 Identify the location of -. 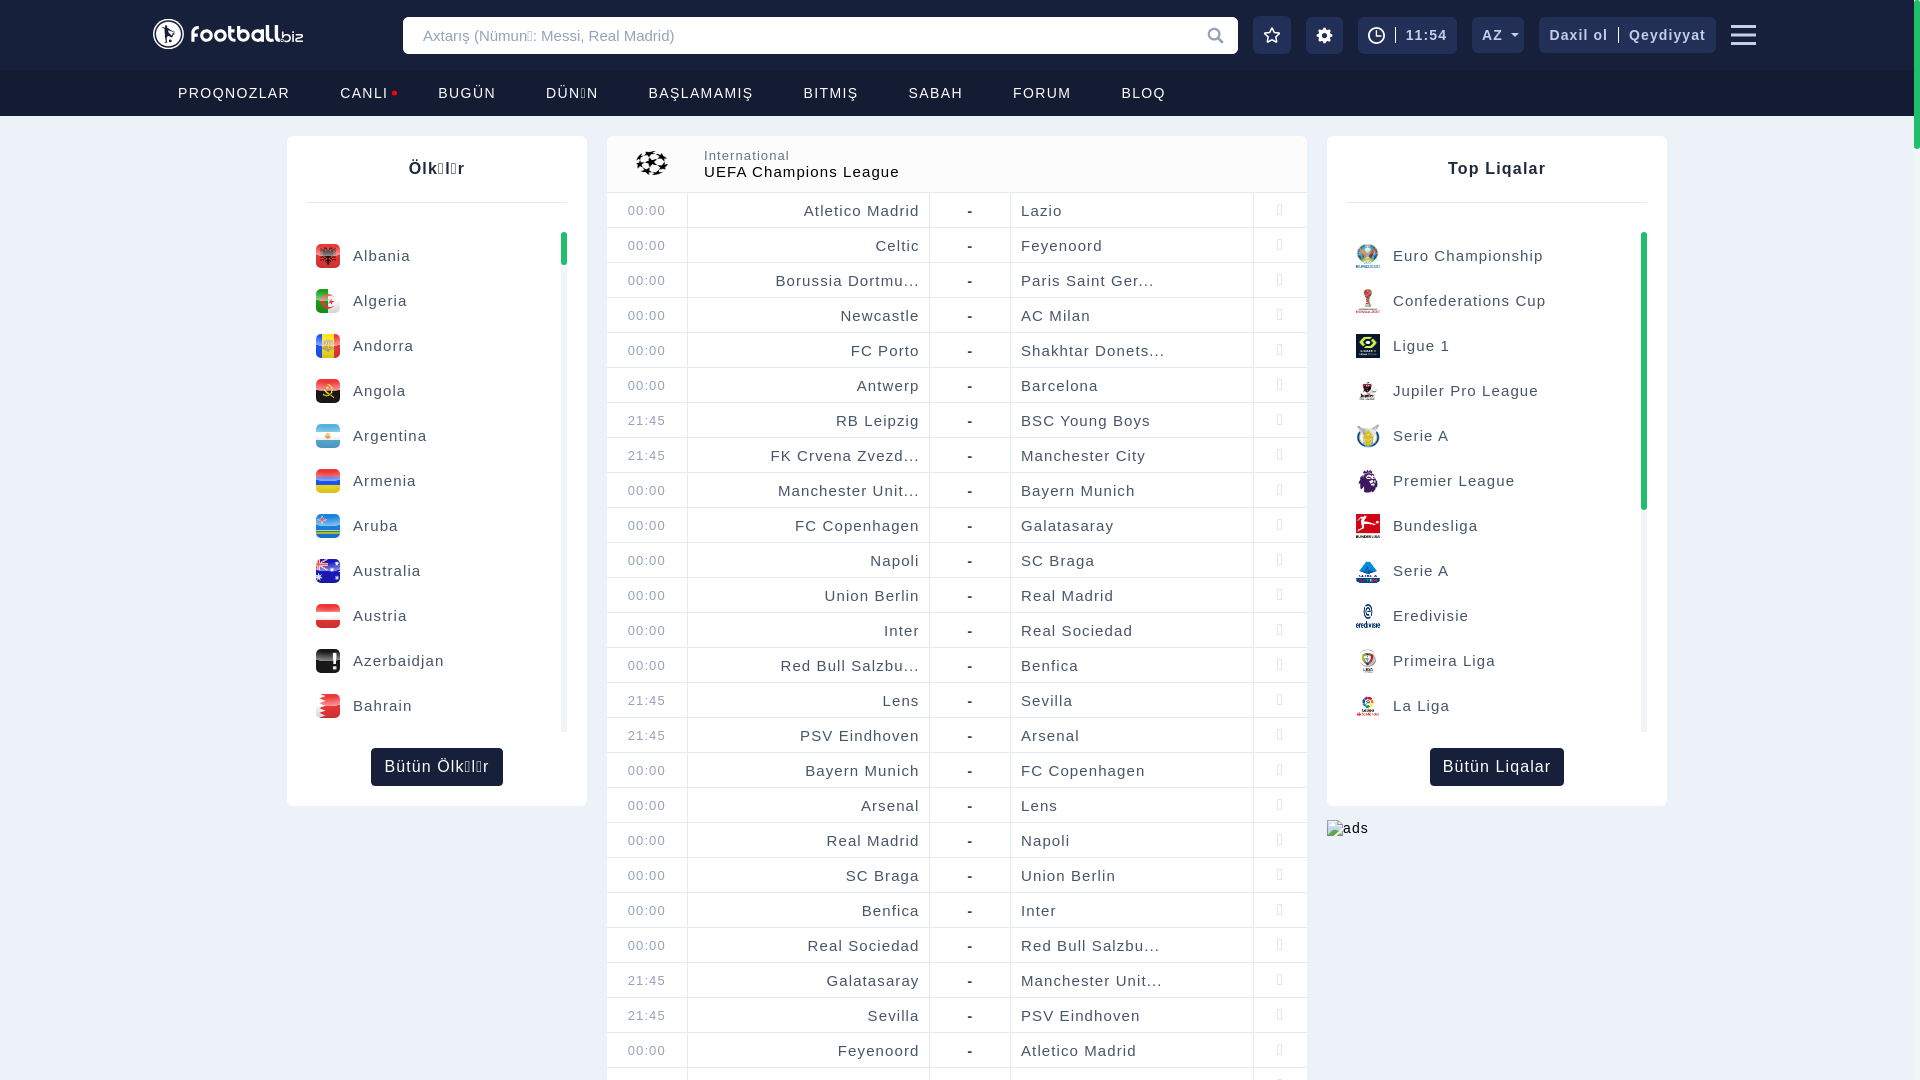
(970, 736).